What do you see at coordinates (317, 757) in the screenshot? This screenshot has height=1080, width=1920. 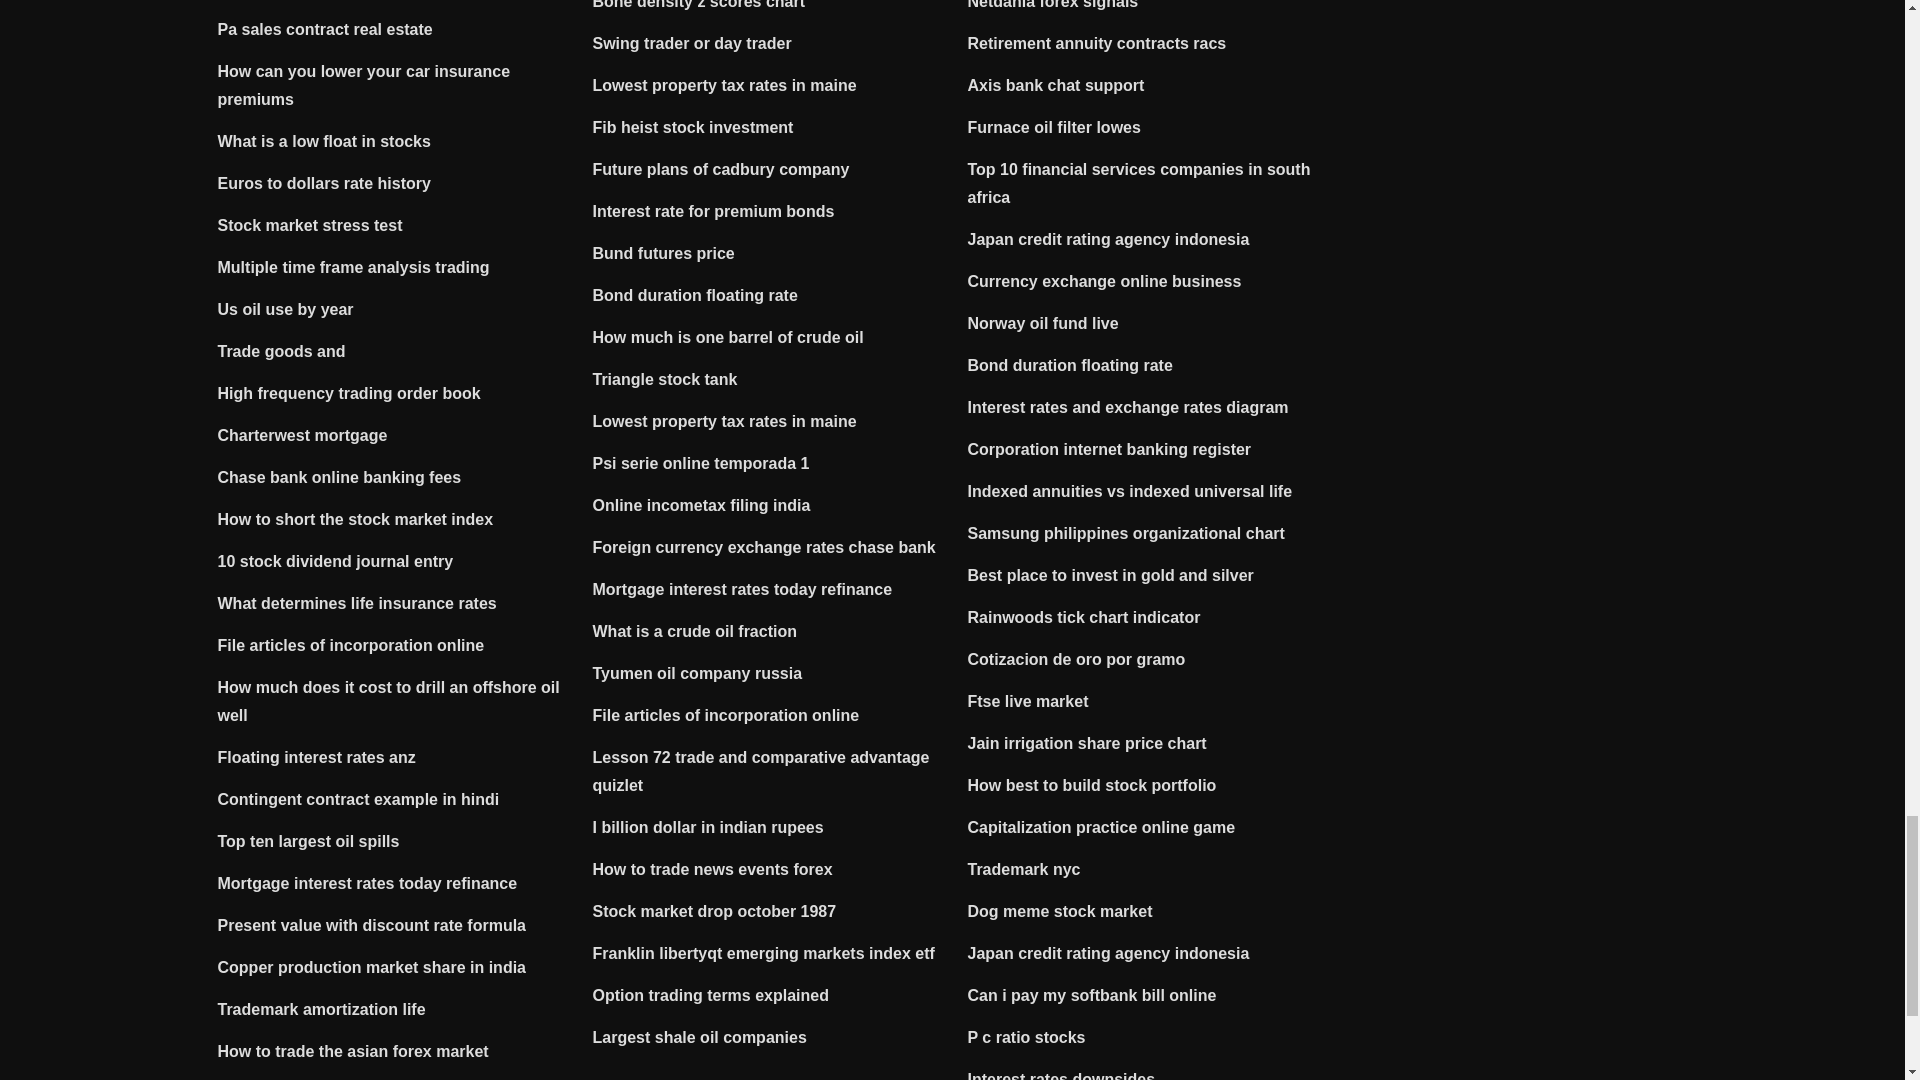 I see `Floating interest rates anz` at bounding box center [317, 757].